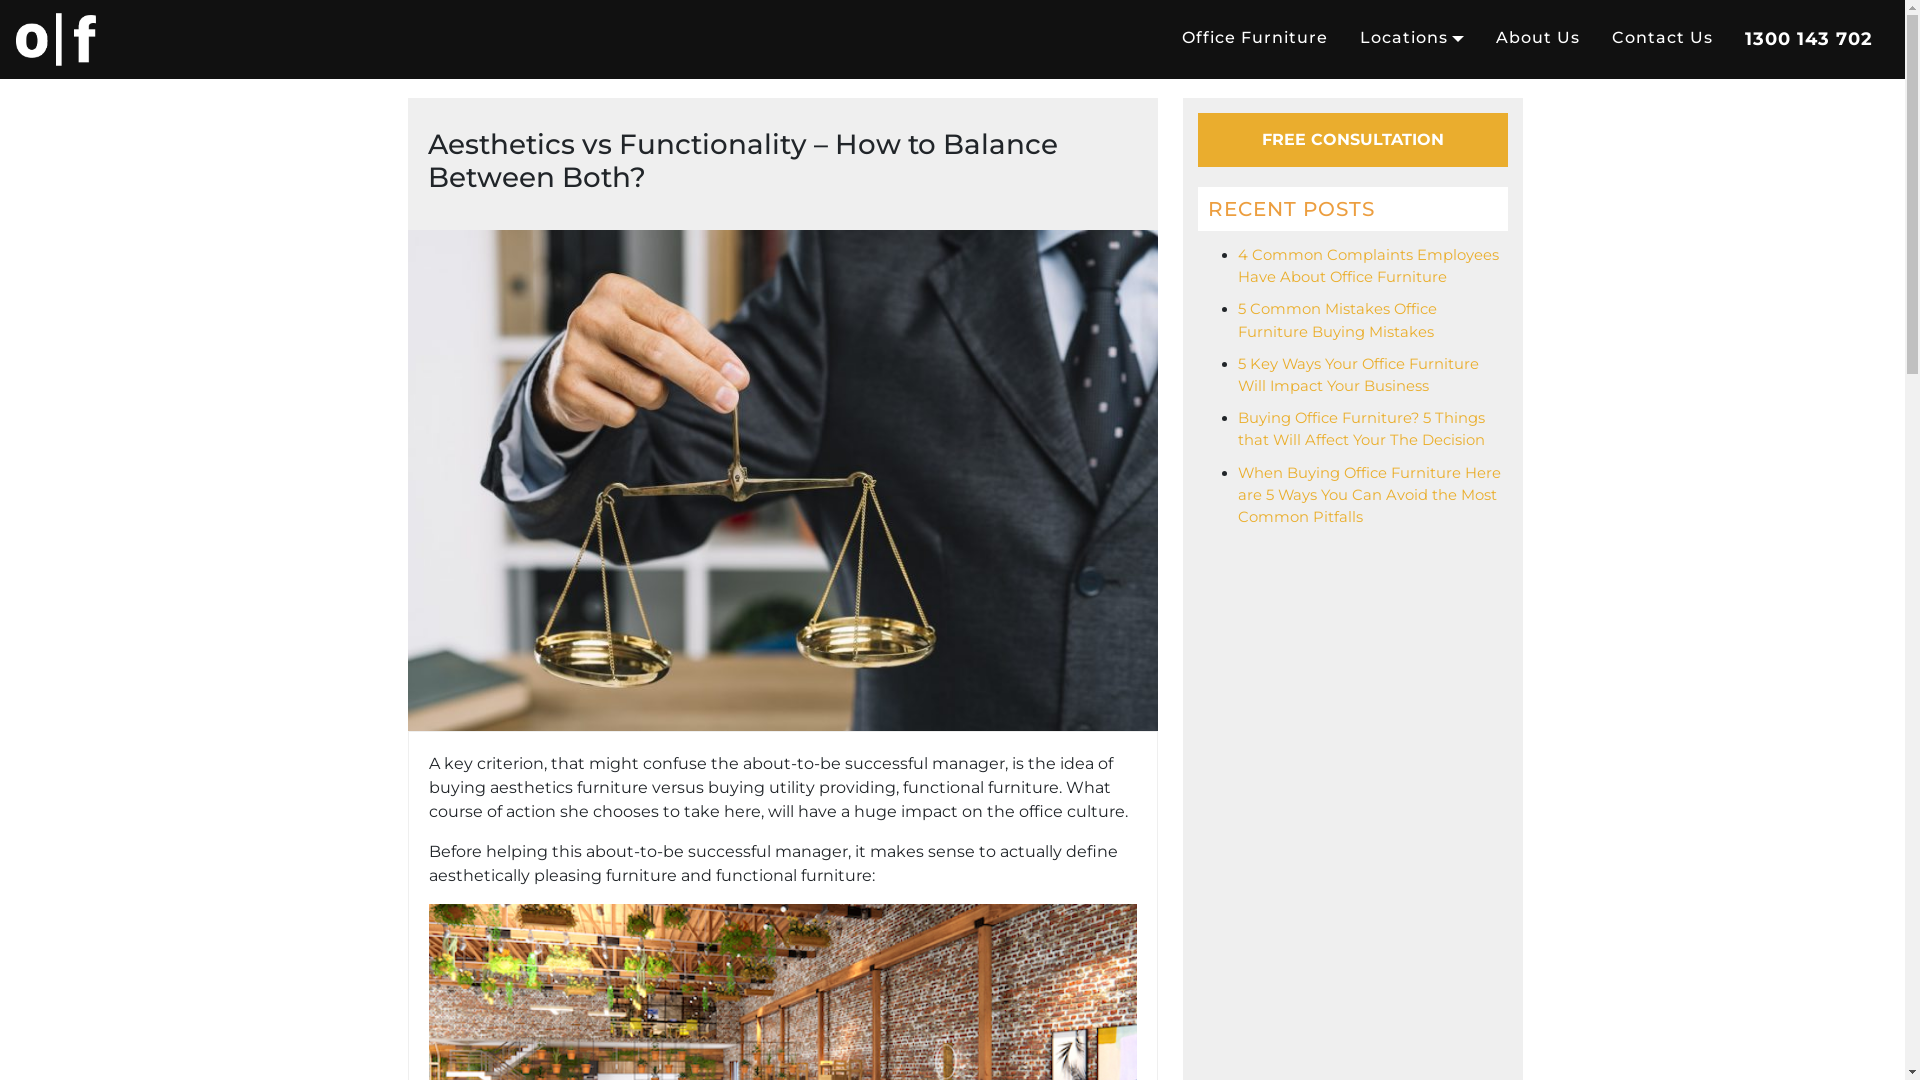  I want to click on 5 Key Ways Your Office Furniture Will Impact Your Business, so click(1358, 375).